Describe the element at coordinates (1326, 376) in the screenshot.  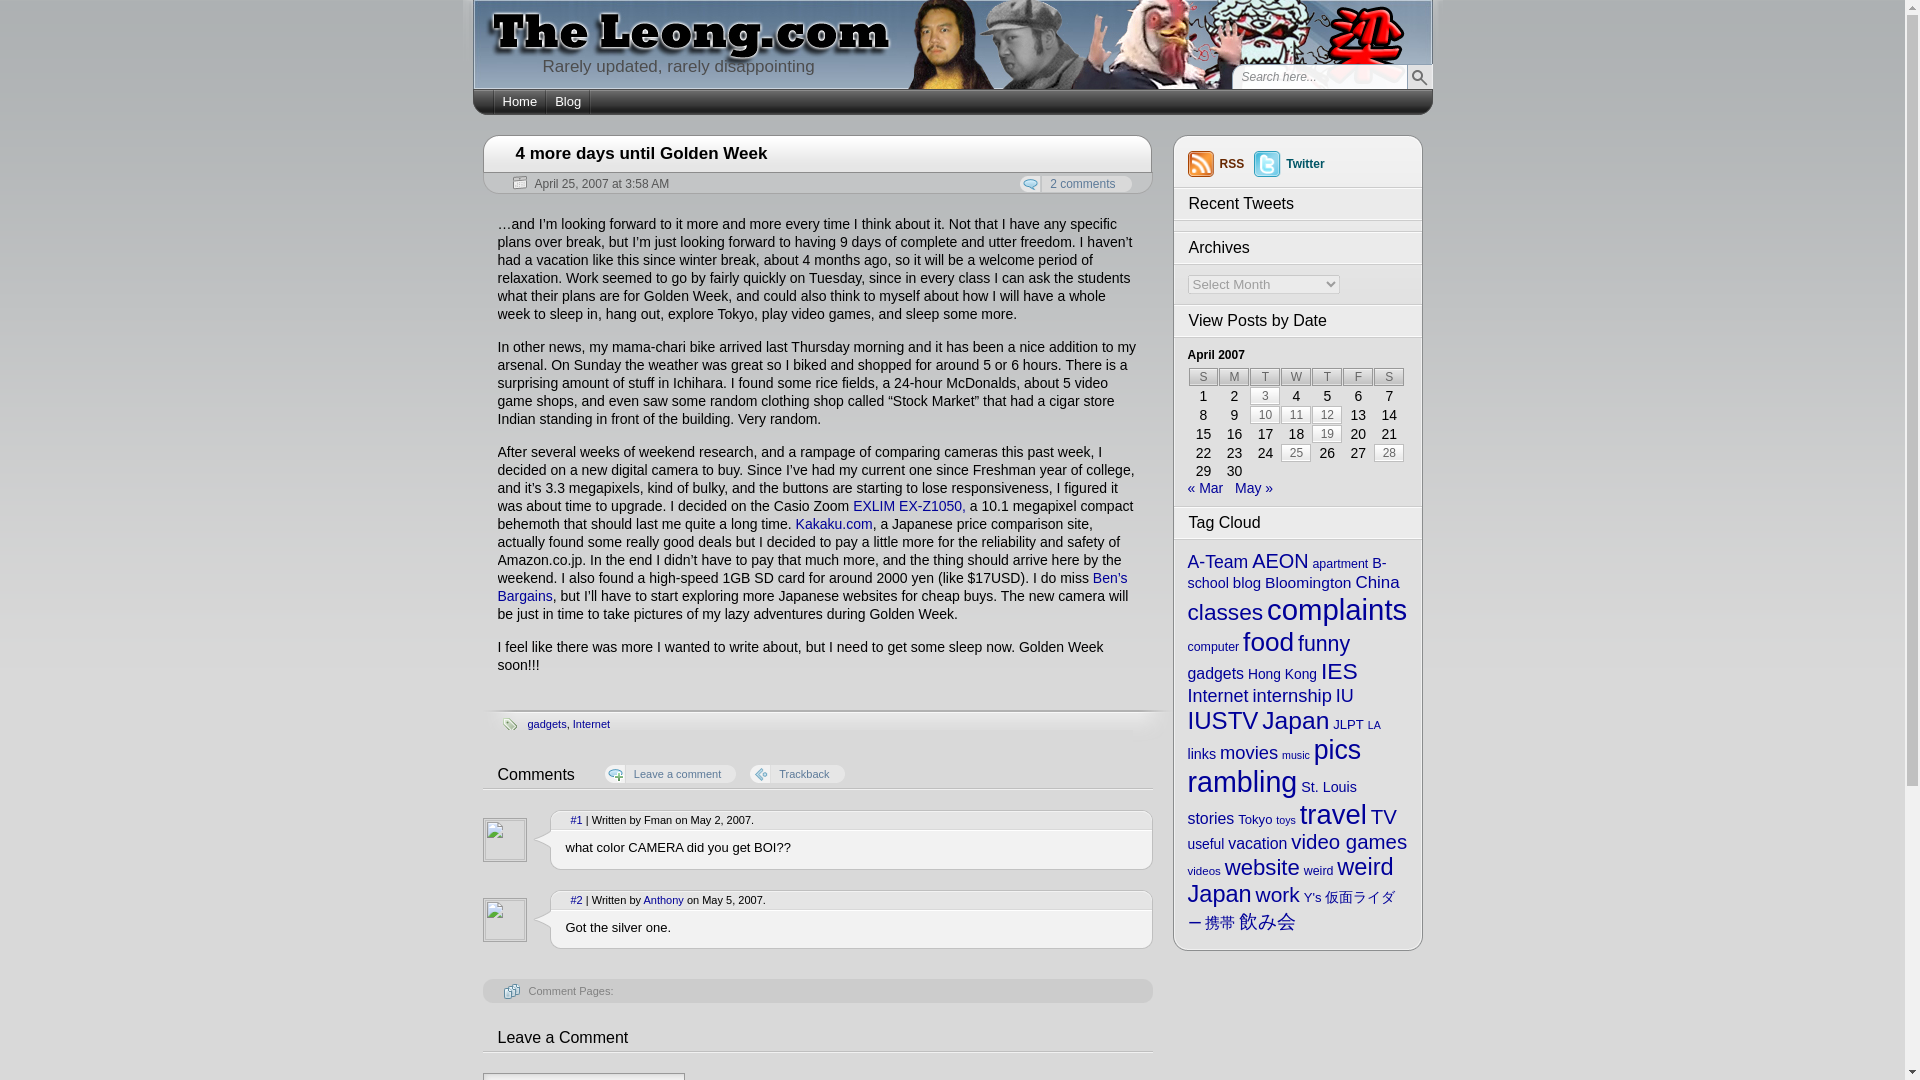
I see `Thursday` at that location.